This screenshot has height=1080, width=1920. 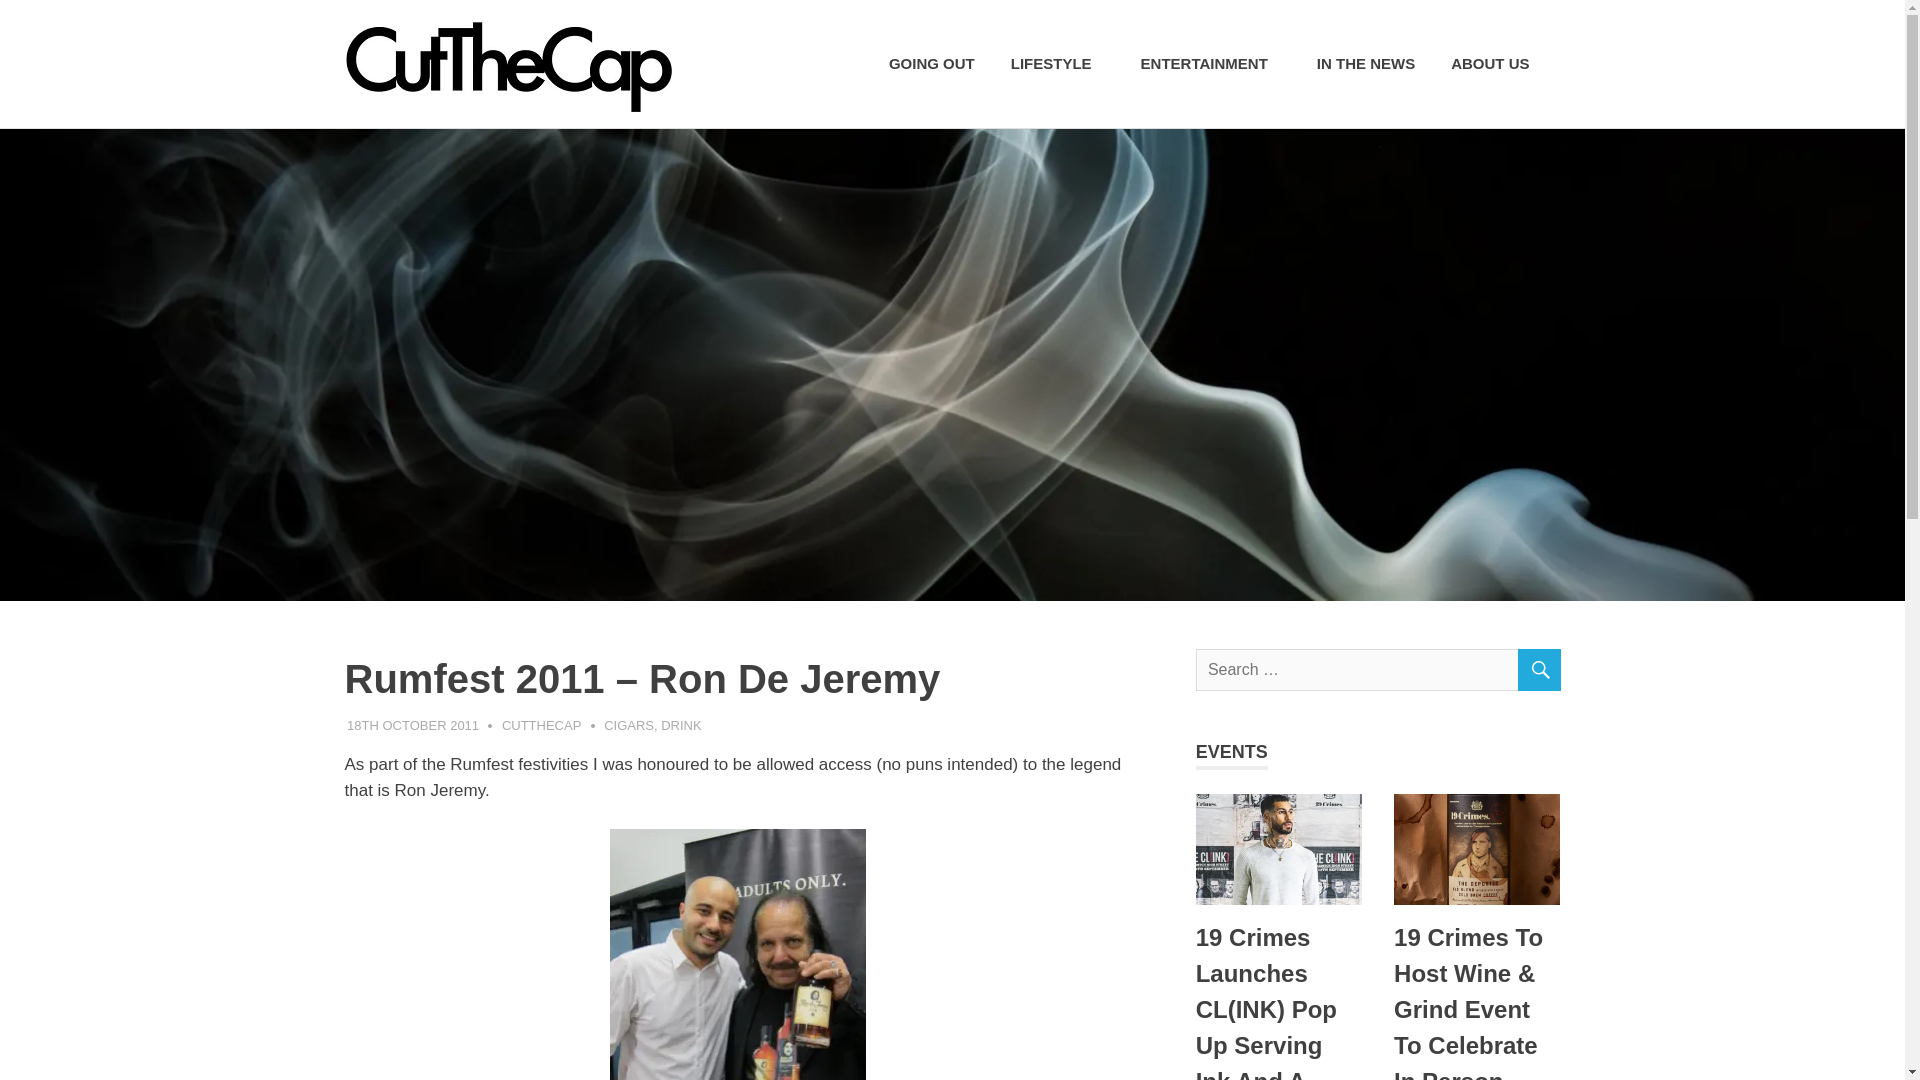 I want to click on DRINK, so click(x=680, y=726).